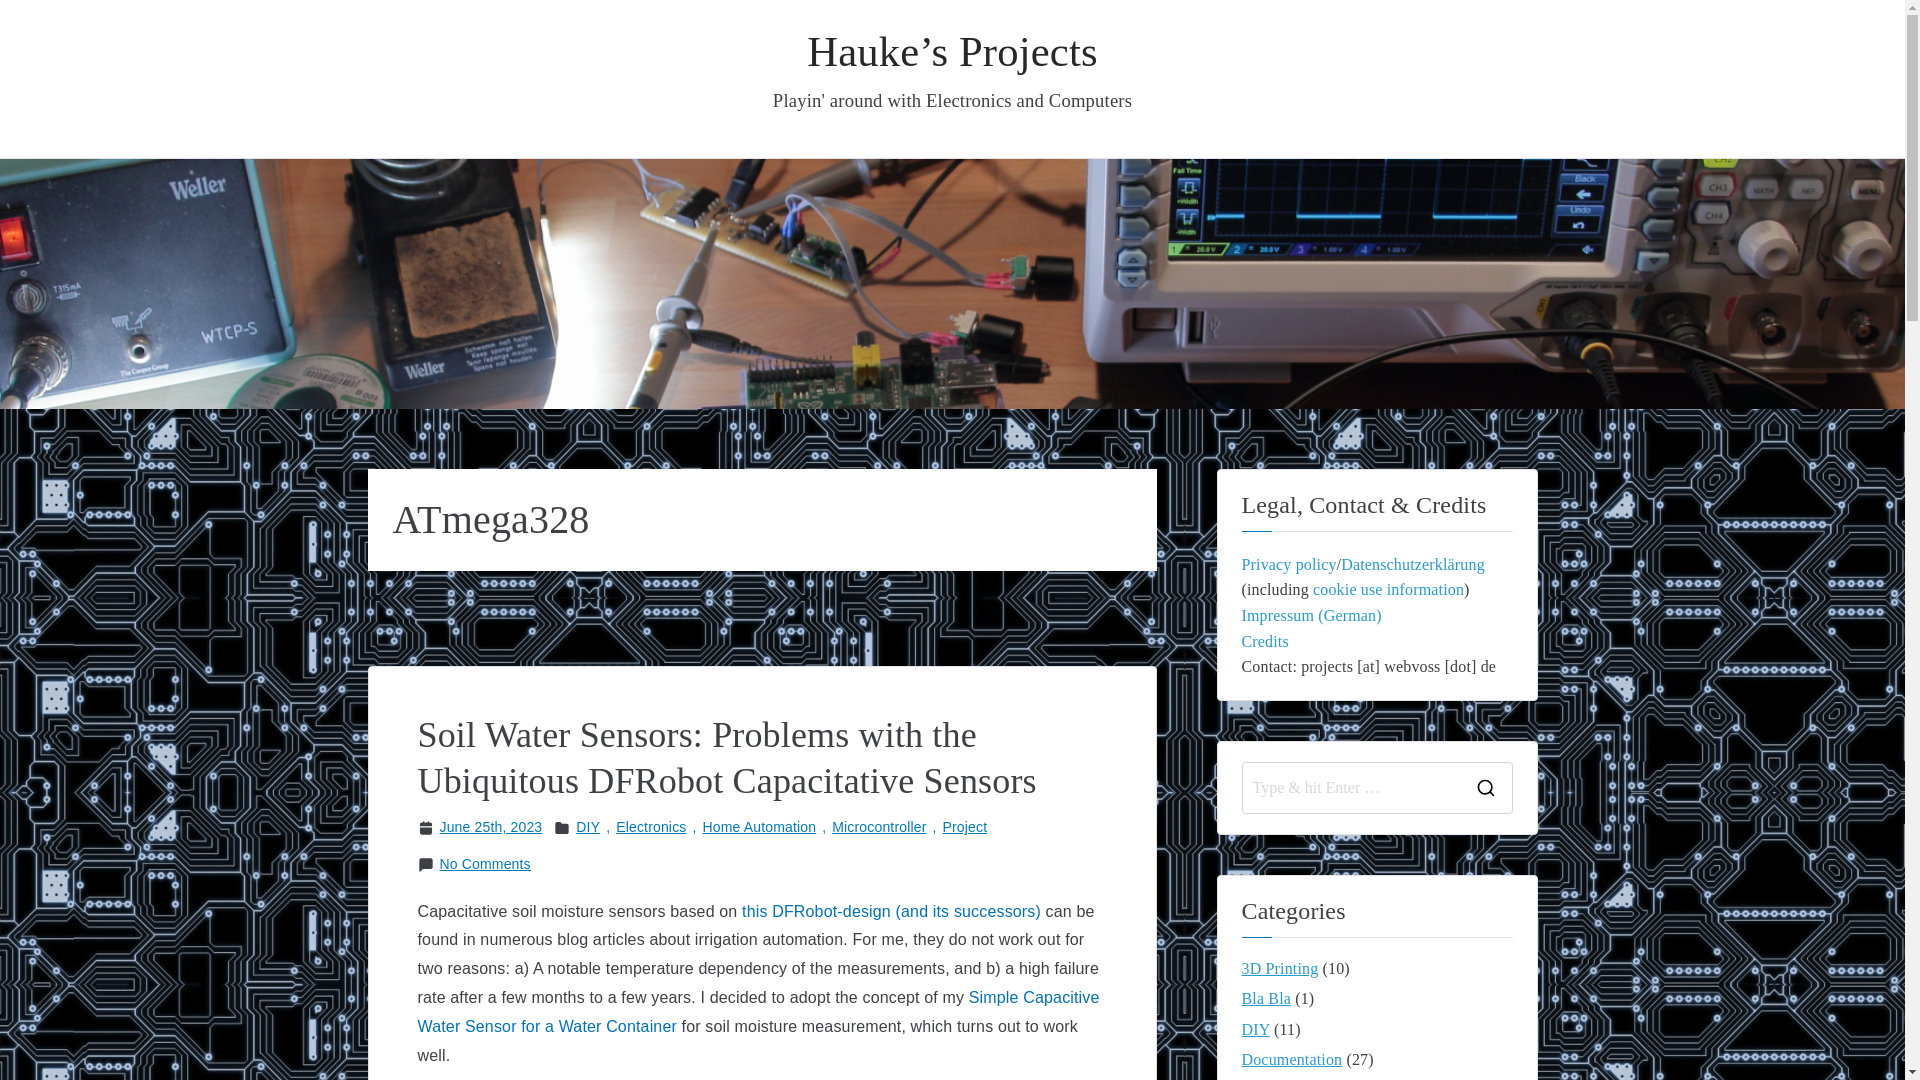 The height and width of the screenshot is (1080, 1920). What do you see at coordinates (650, 828) in the screenshot?
I see `Electronics` at bounding box center [650, 828].